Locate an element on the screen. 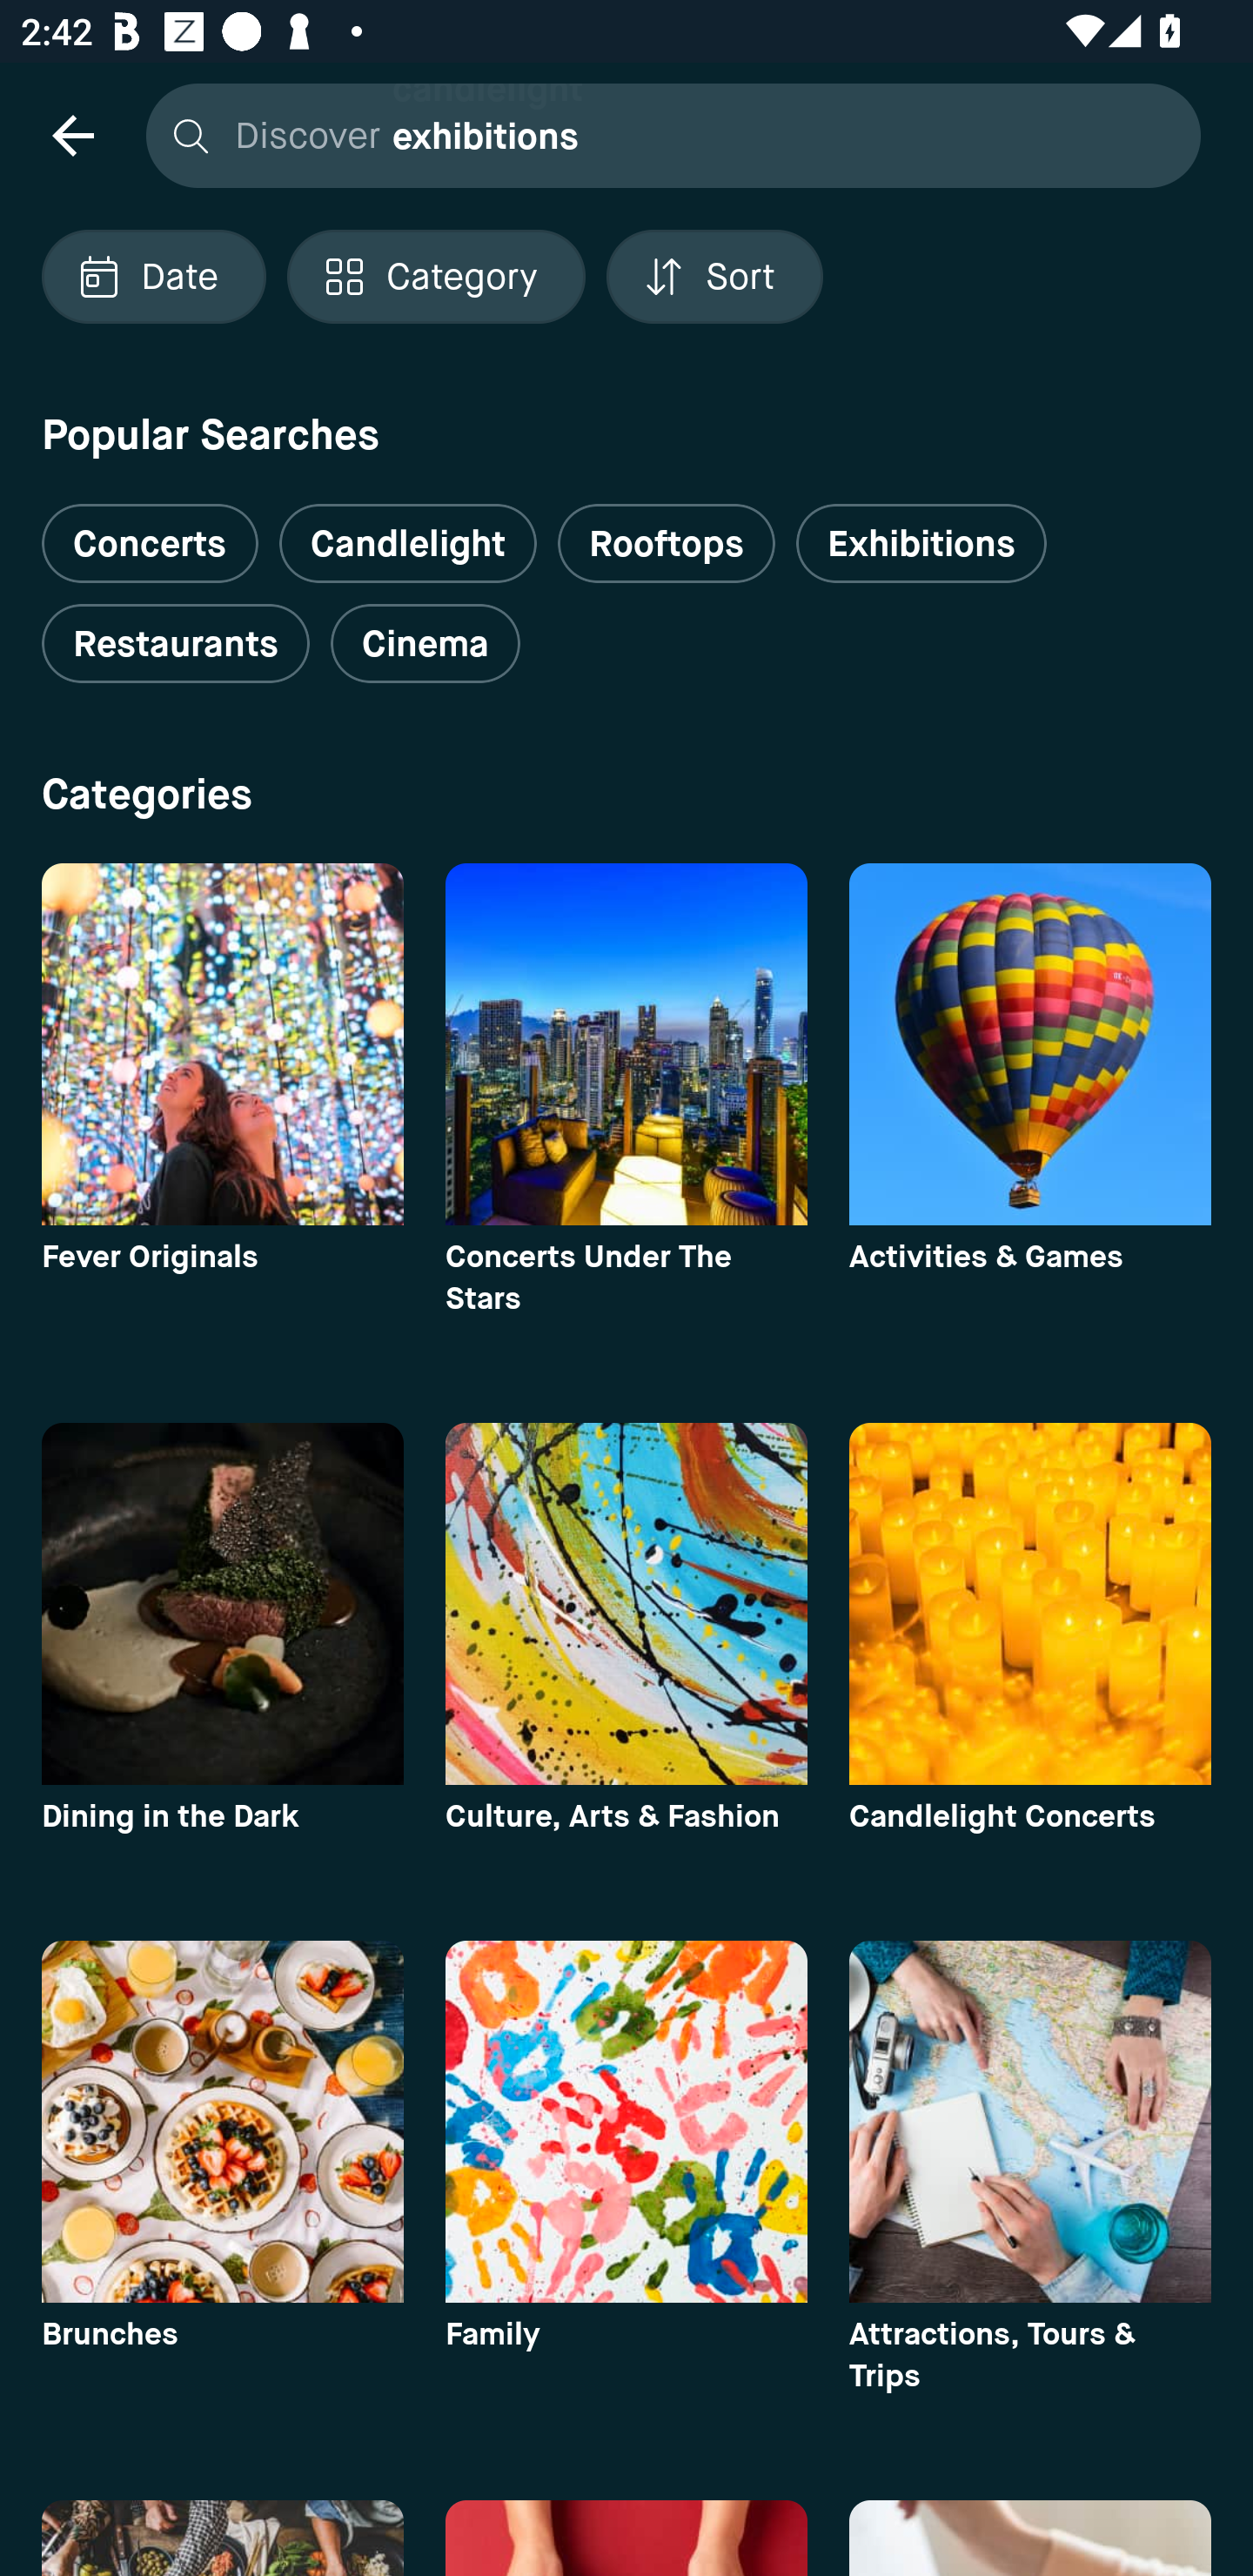 The width and height of the screenshot is (1253, 2576). category image is located at coordinates (222, 2121).